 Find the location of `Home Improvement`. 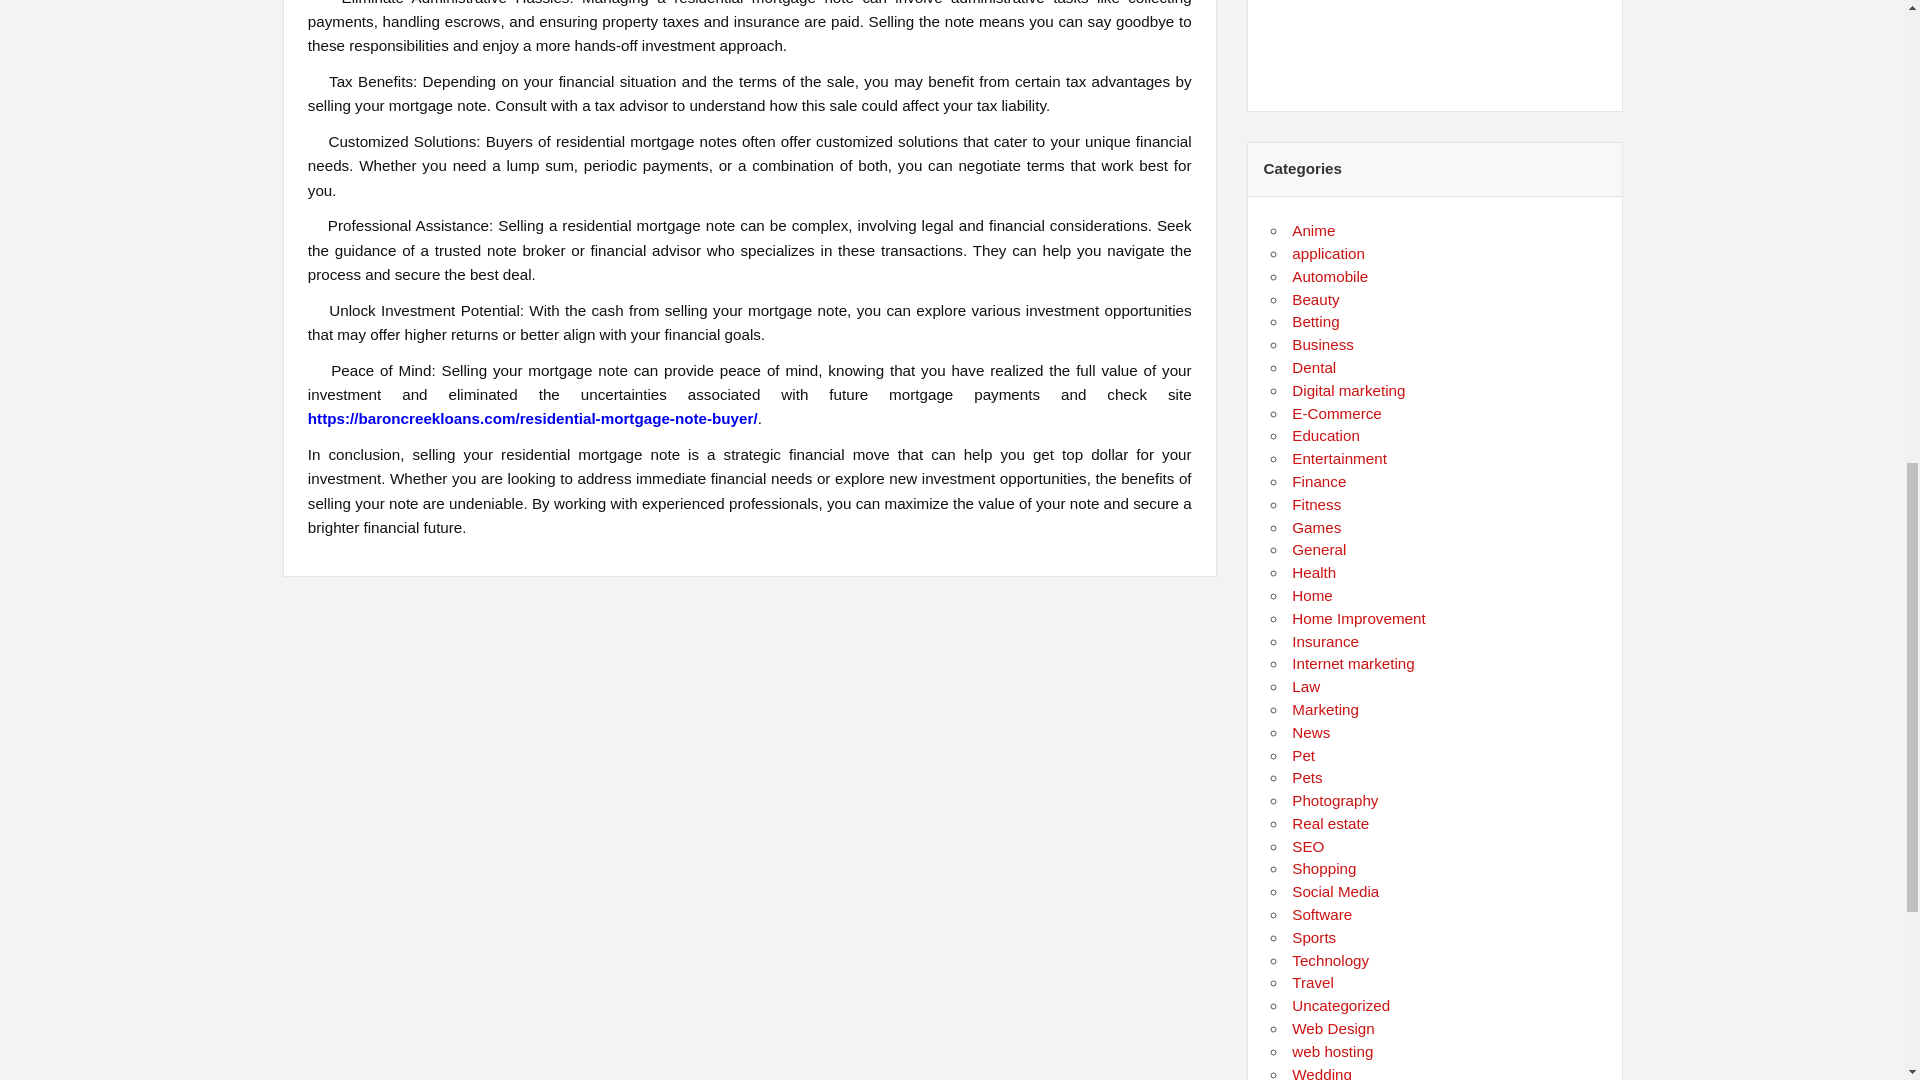

Home Improvement is located at coordinates (1358, 618).